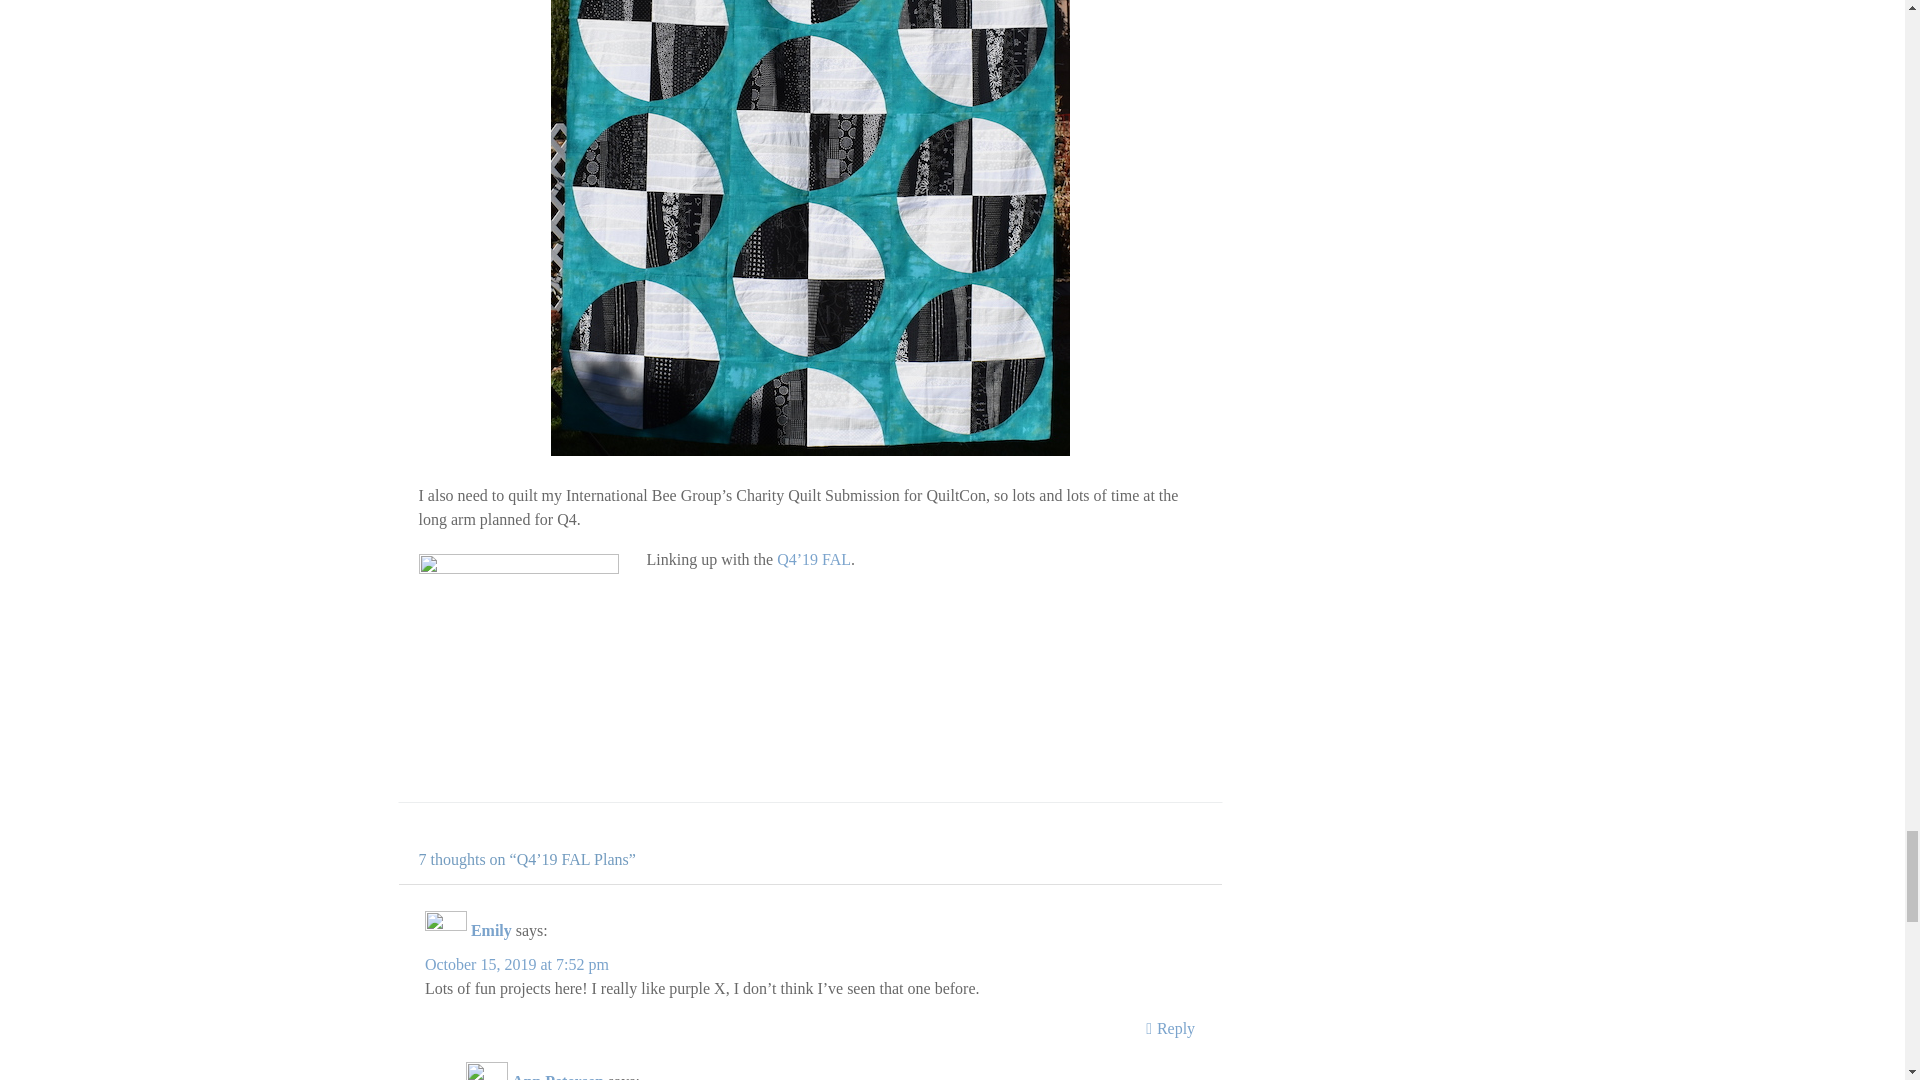 This screenshot has width=1920, height=1080. Describe the element at coordinates (558, 1076) in the screenshot. I see `Ann Petersen` at that location.